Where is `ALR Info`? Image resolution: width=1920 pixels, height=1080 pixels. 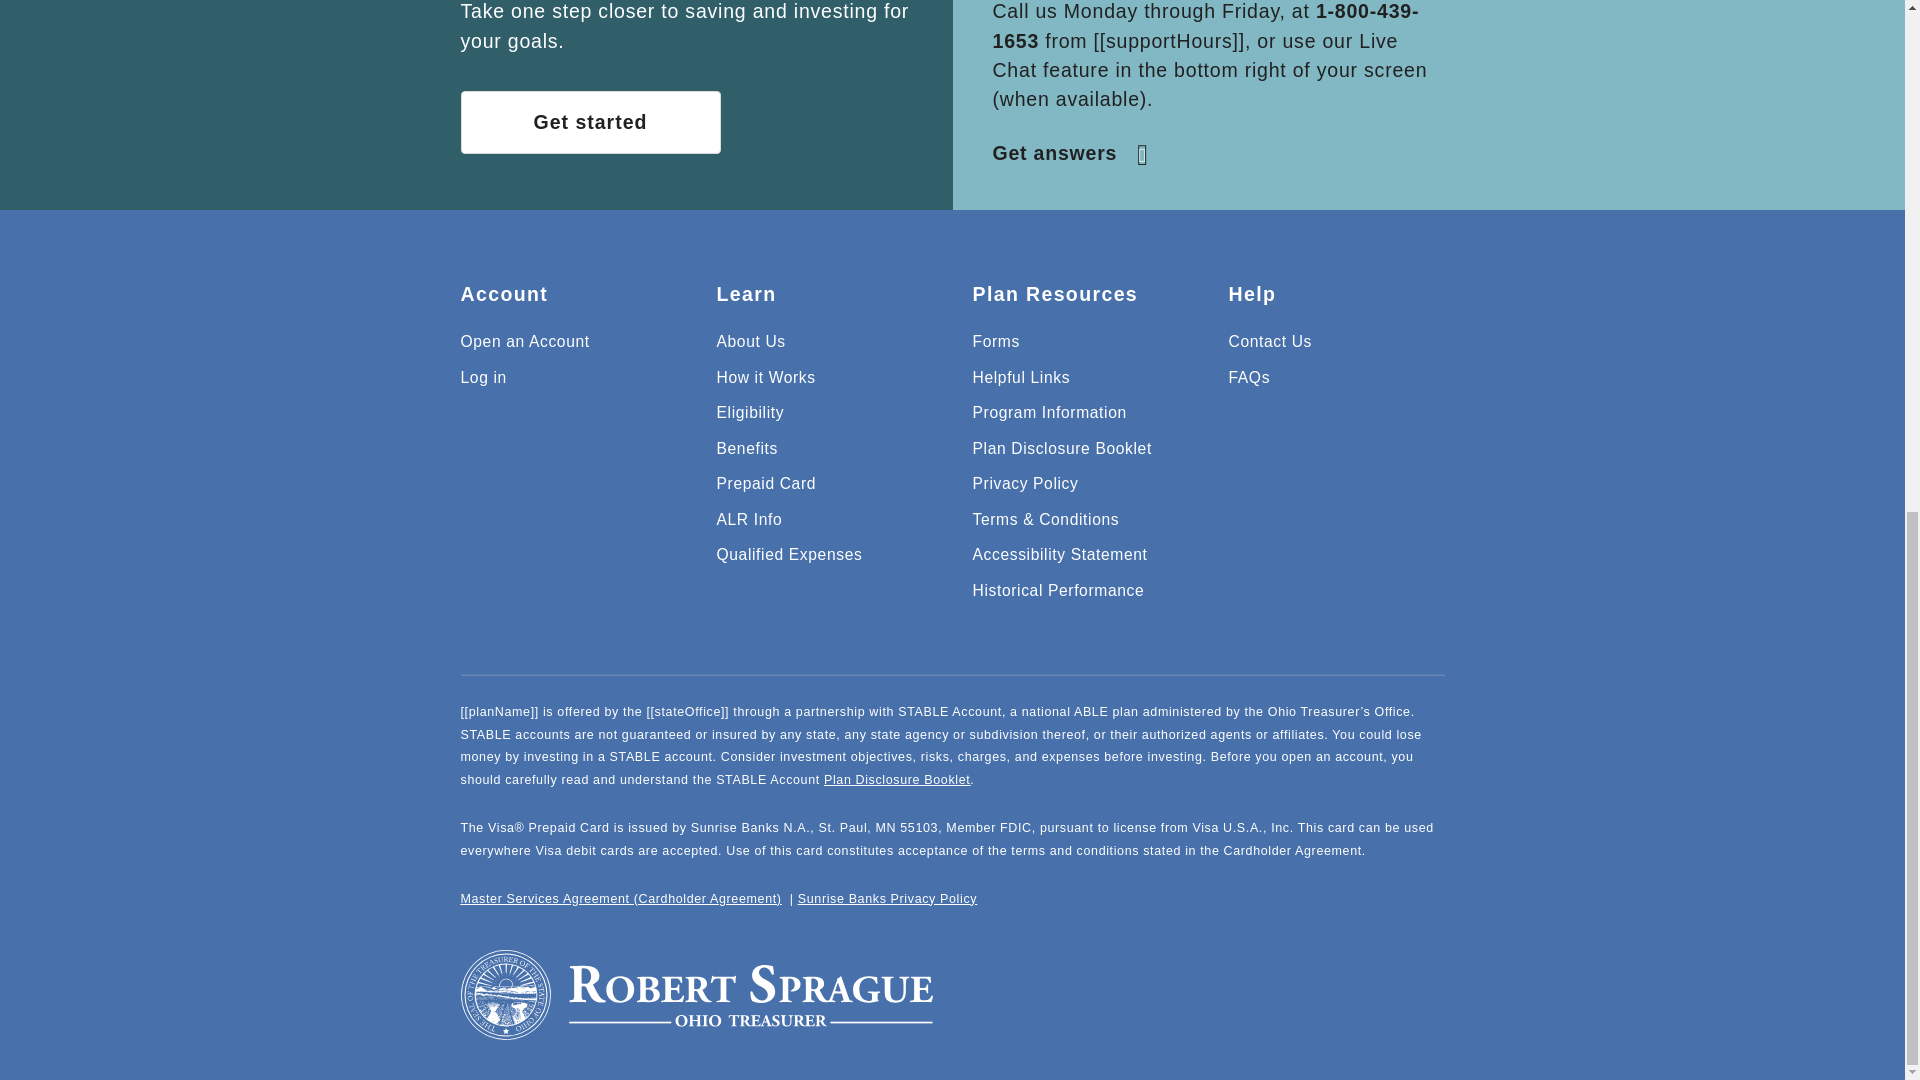 ALR Info is located at coordinates (748, 519).